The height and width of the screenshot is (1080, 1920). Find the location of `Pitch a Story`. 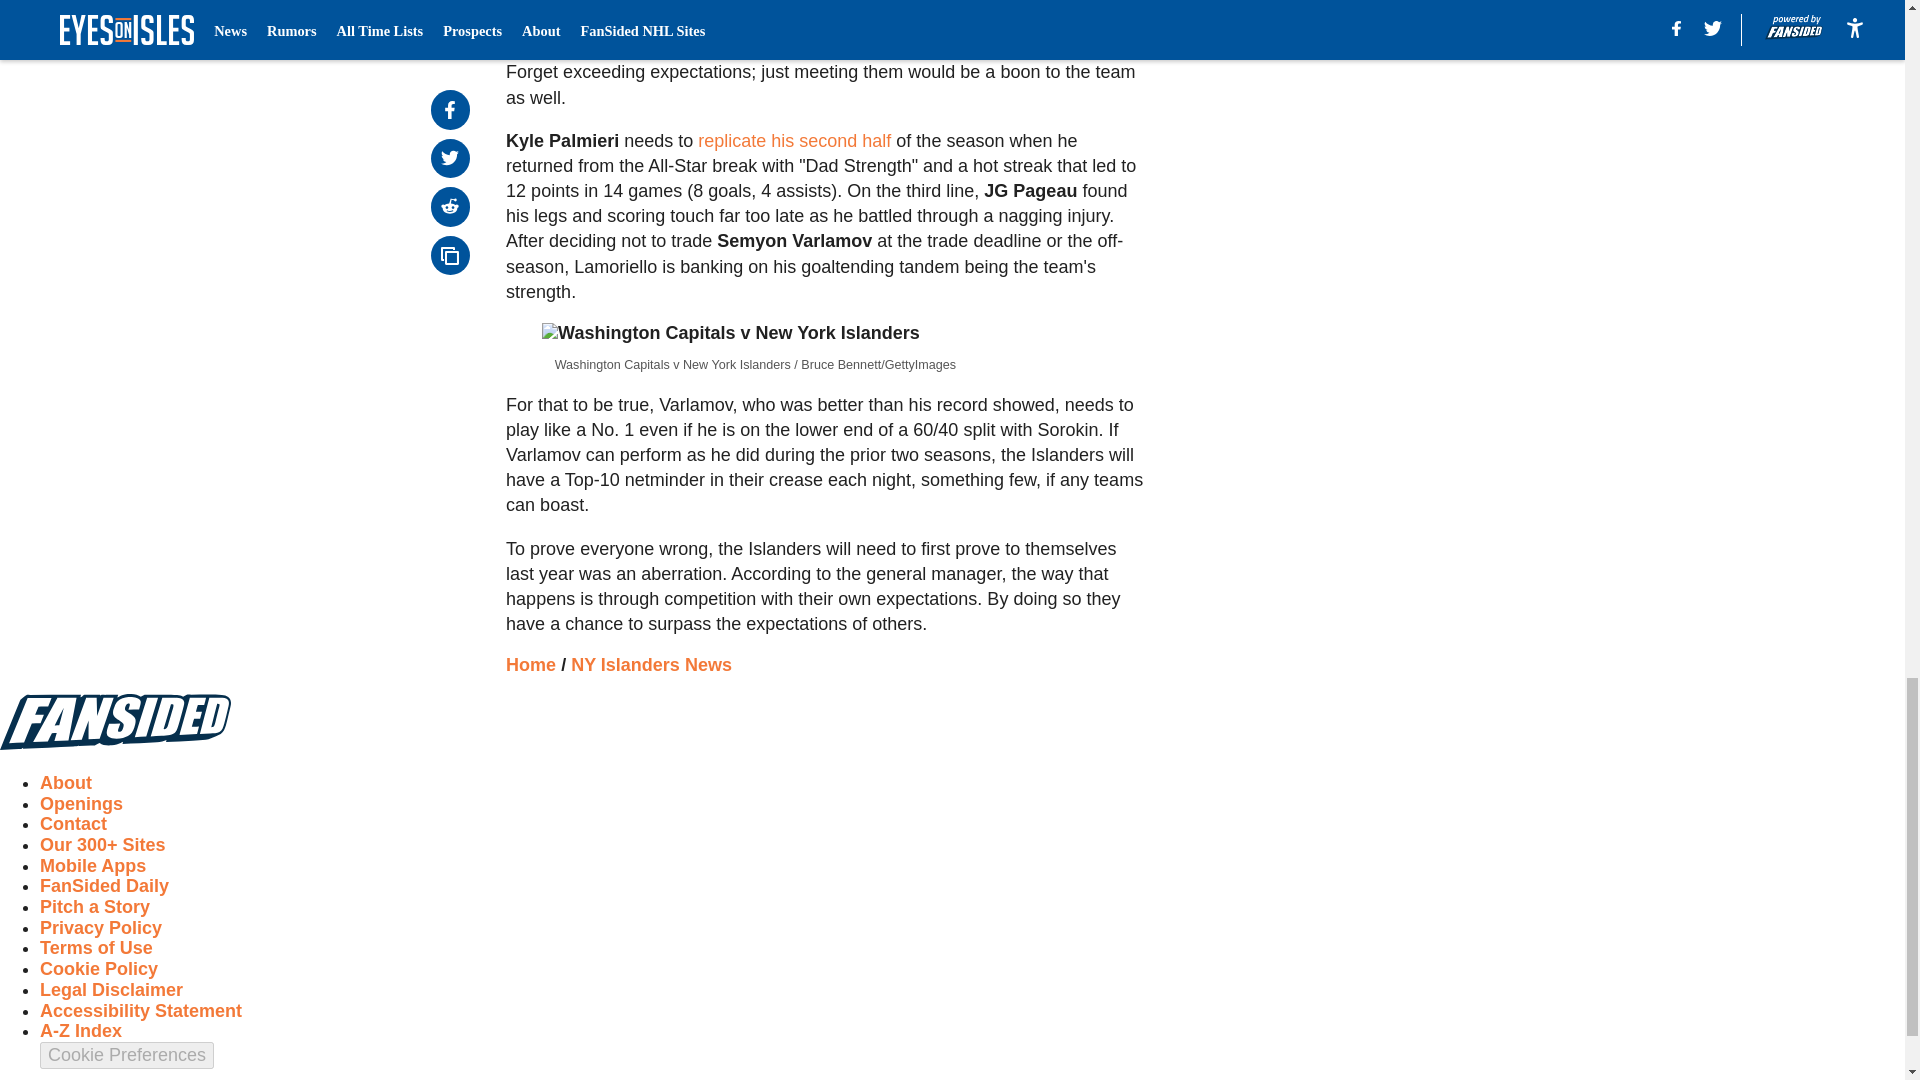

Pitch a Story is located at coordinates (94, 906).